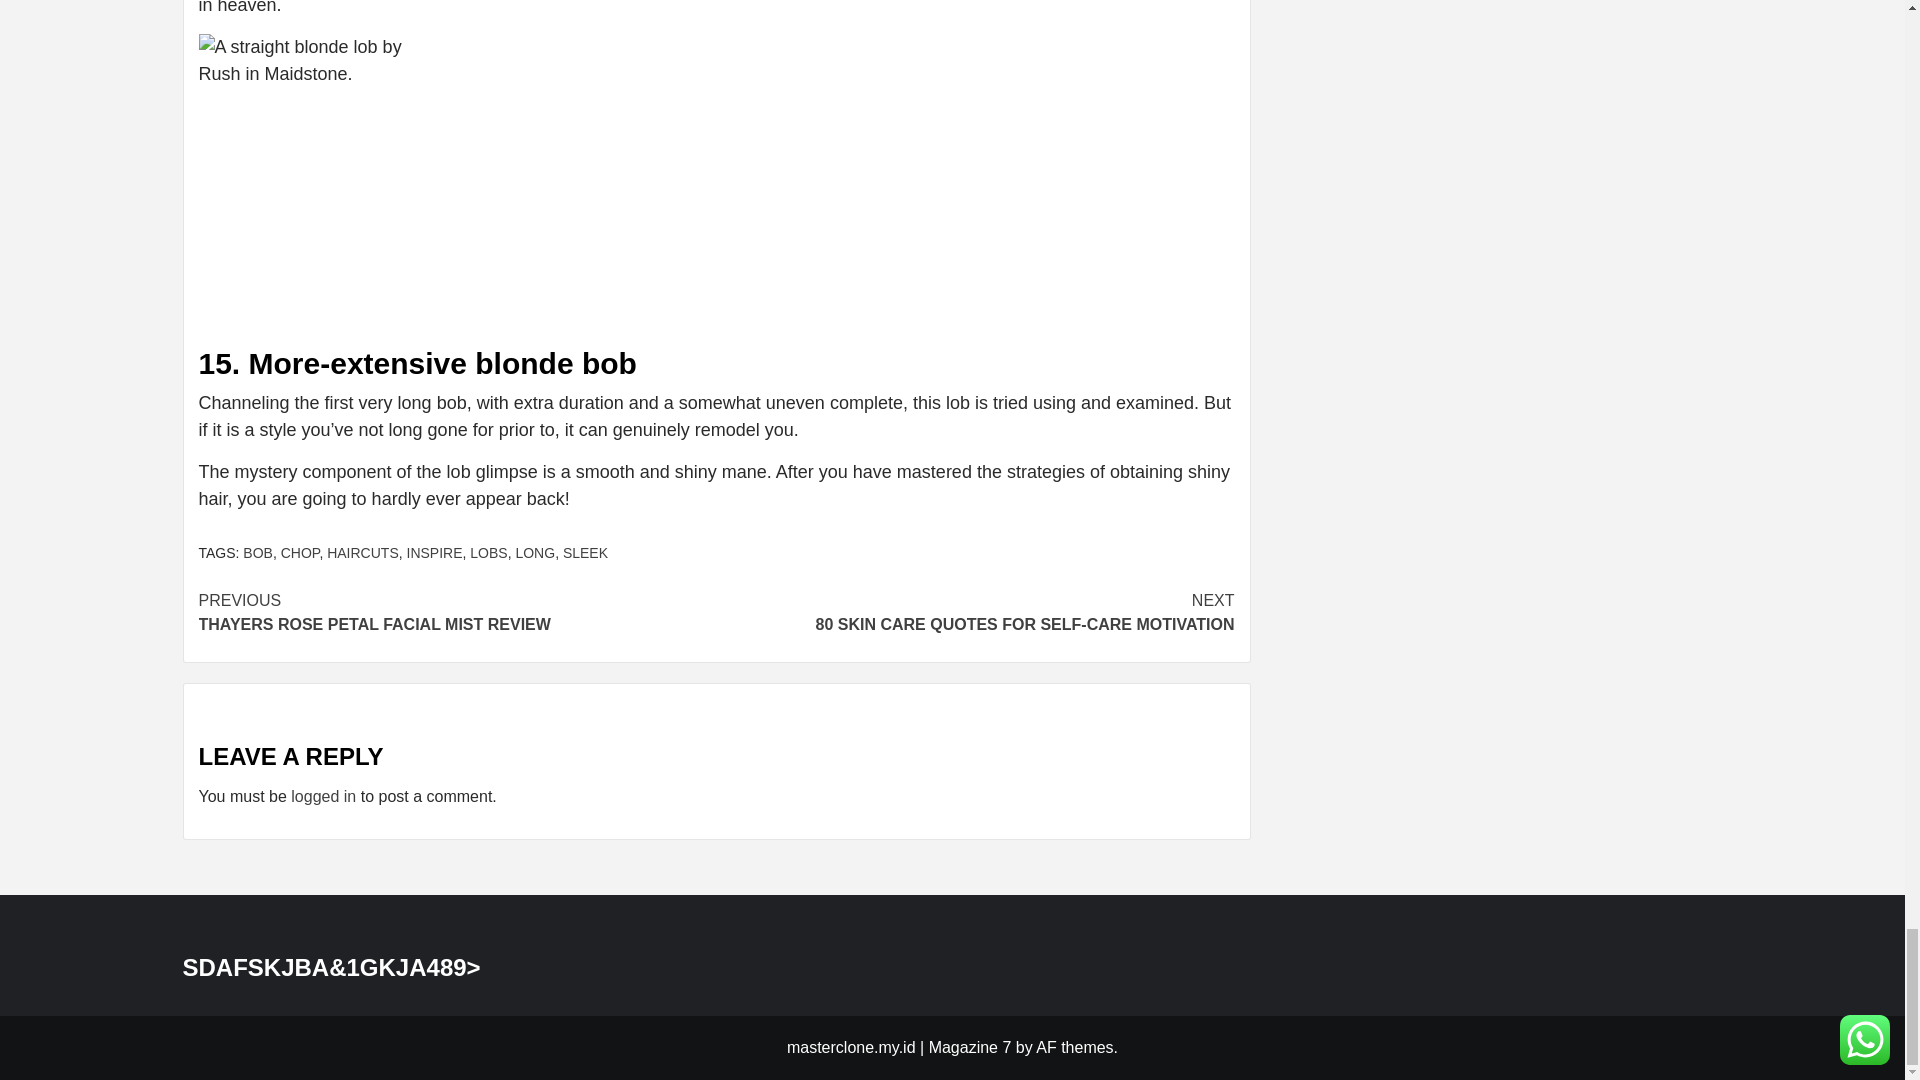 The image size is (1920, 1080). Describe the element at coordinates (300, 552) in the screenshot. I see `CHOP` at that location.